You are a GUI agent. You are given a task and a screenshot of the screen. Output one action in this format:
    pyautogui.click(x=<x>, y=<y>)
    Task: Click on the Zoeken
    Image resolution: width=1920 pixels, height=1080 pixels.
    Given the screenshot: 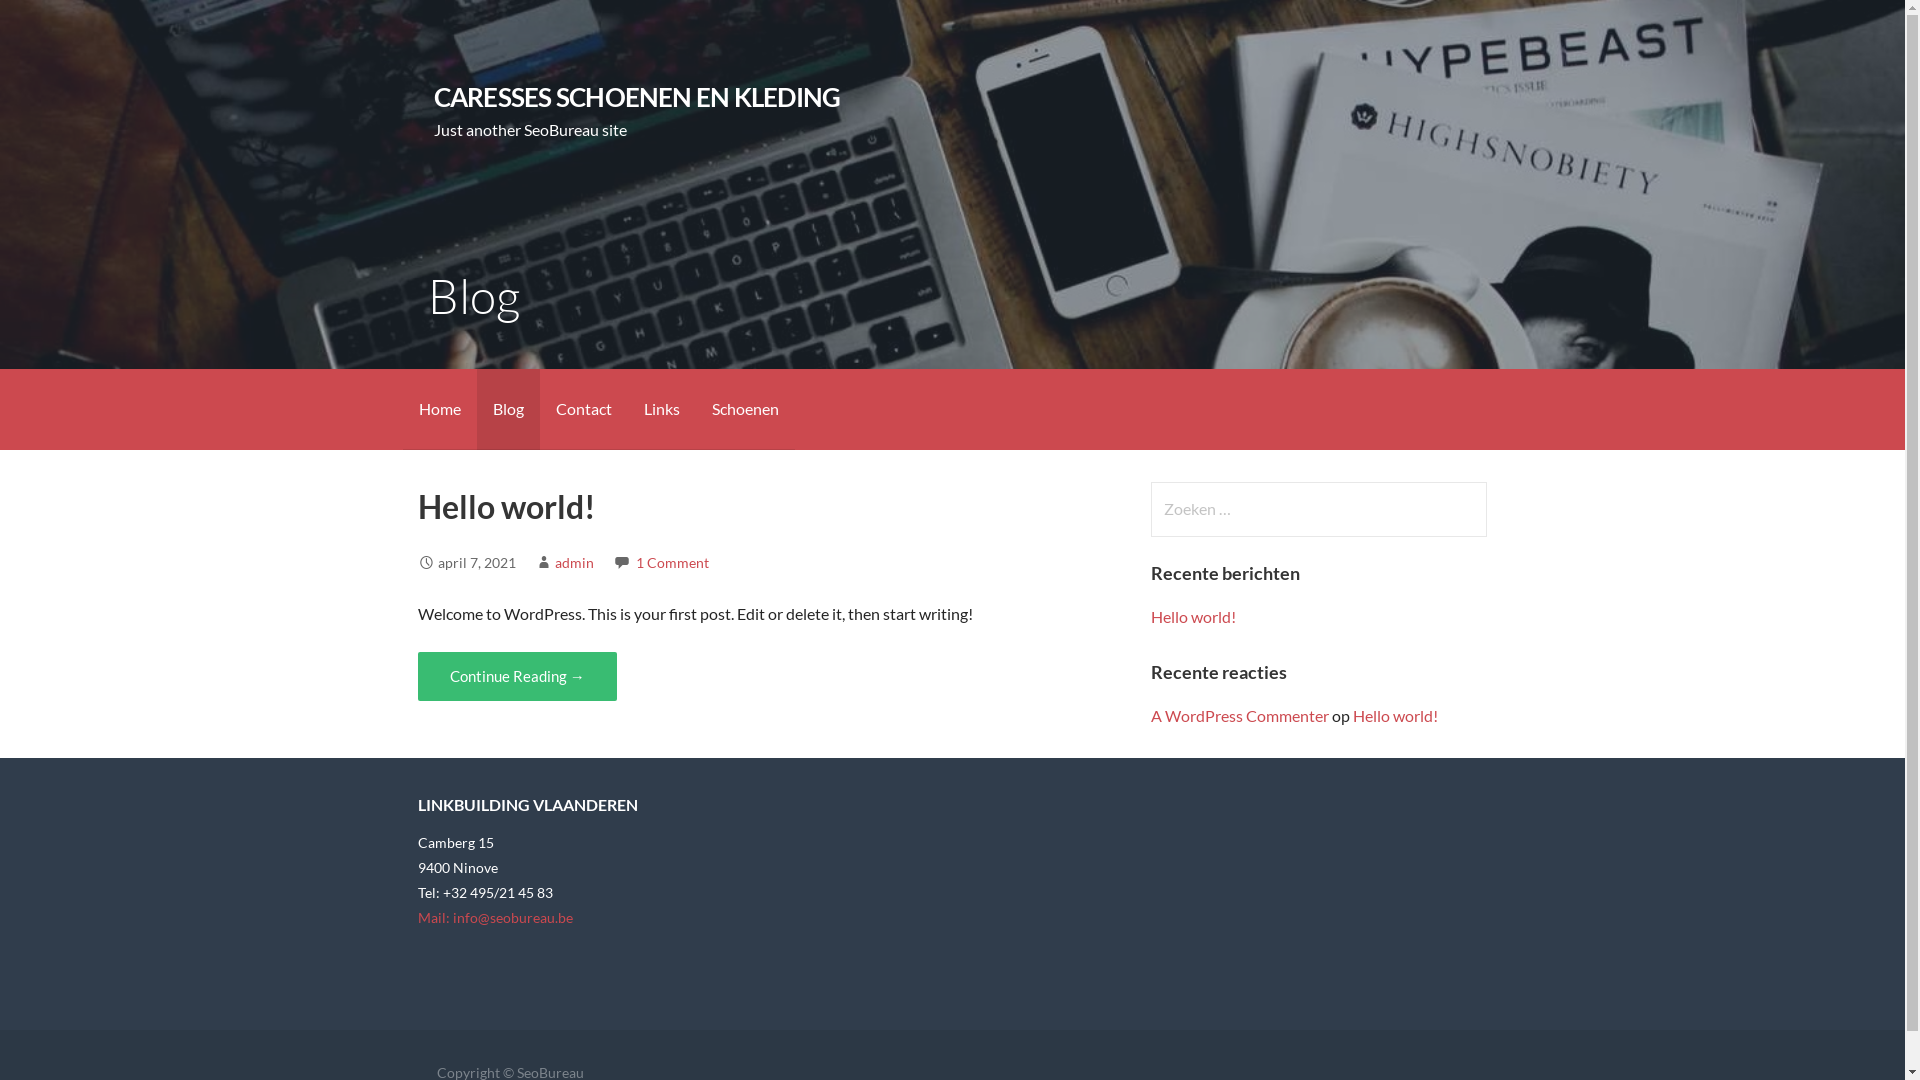 What is the action you would take?
    pyautogui.click(x=56, y=24)
    